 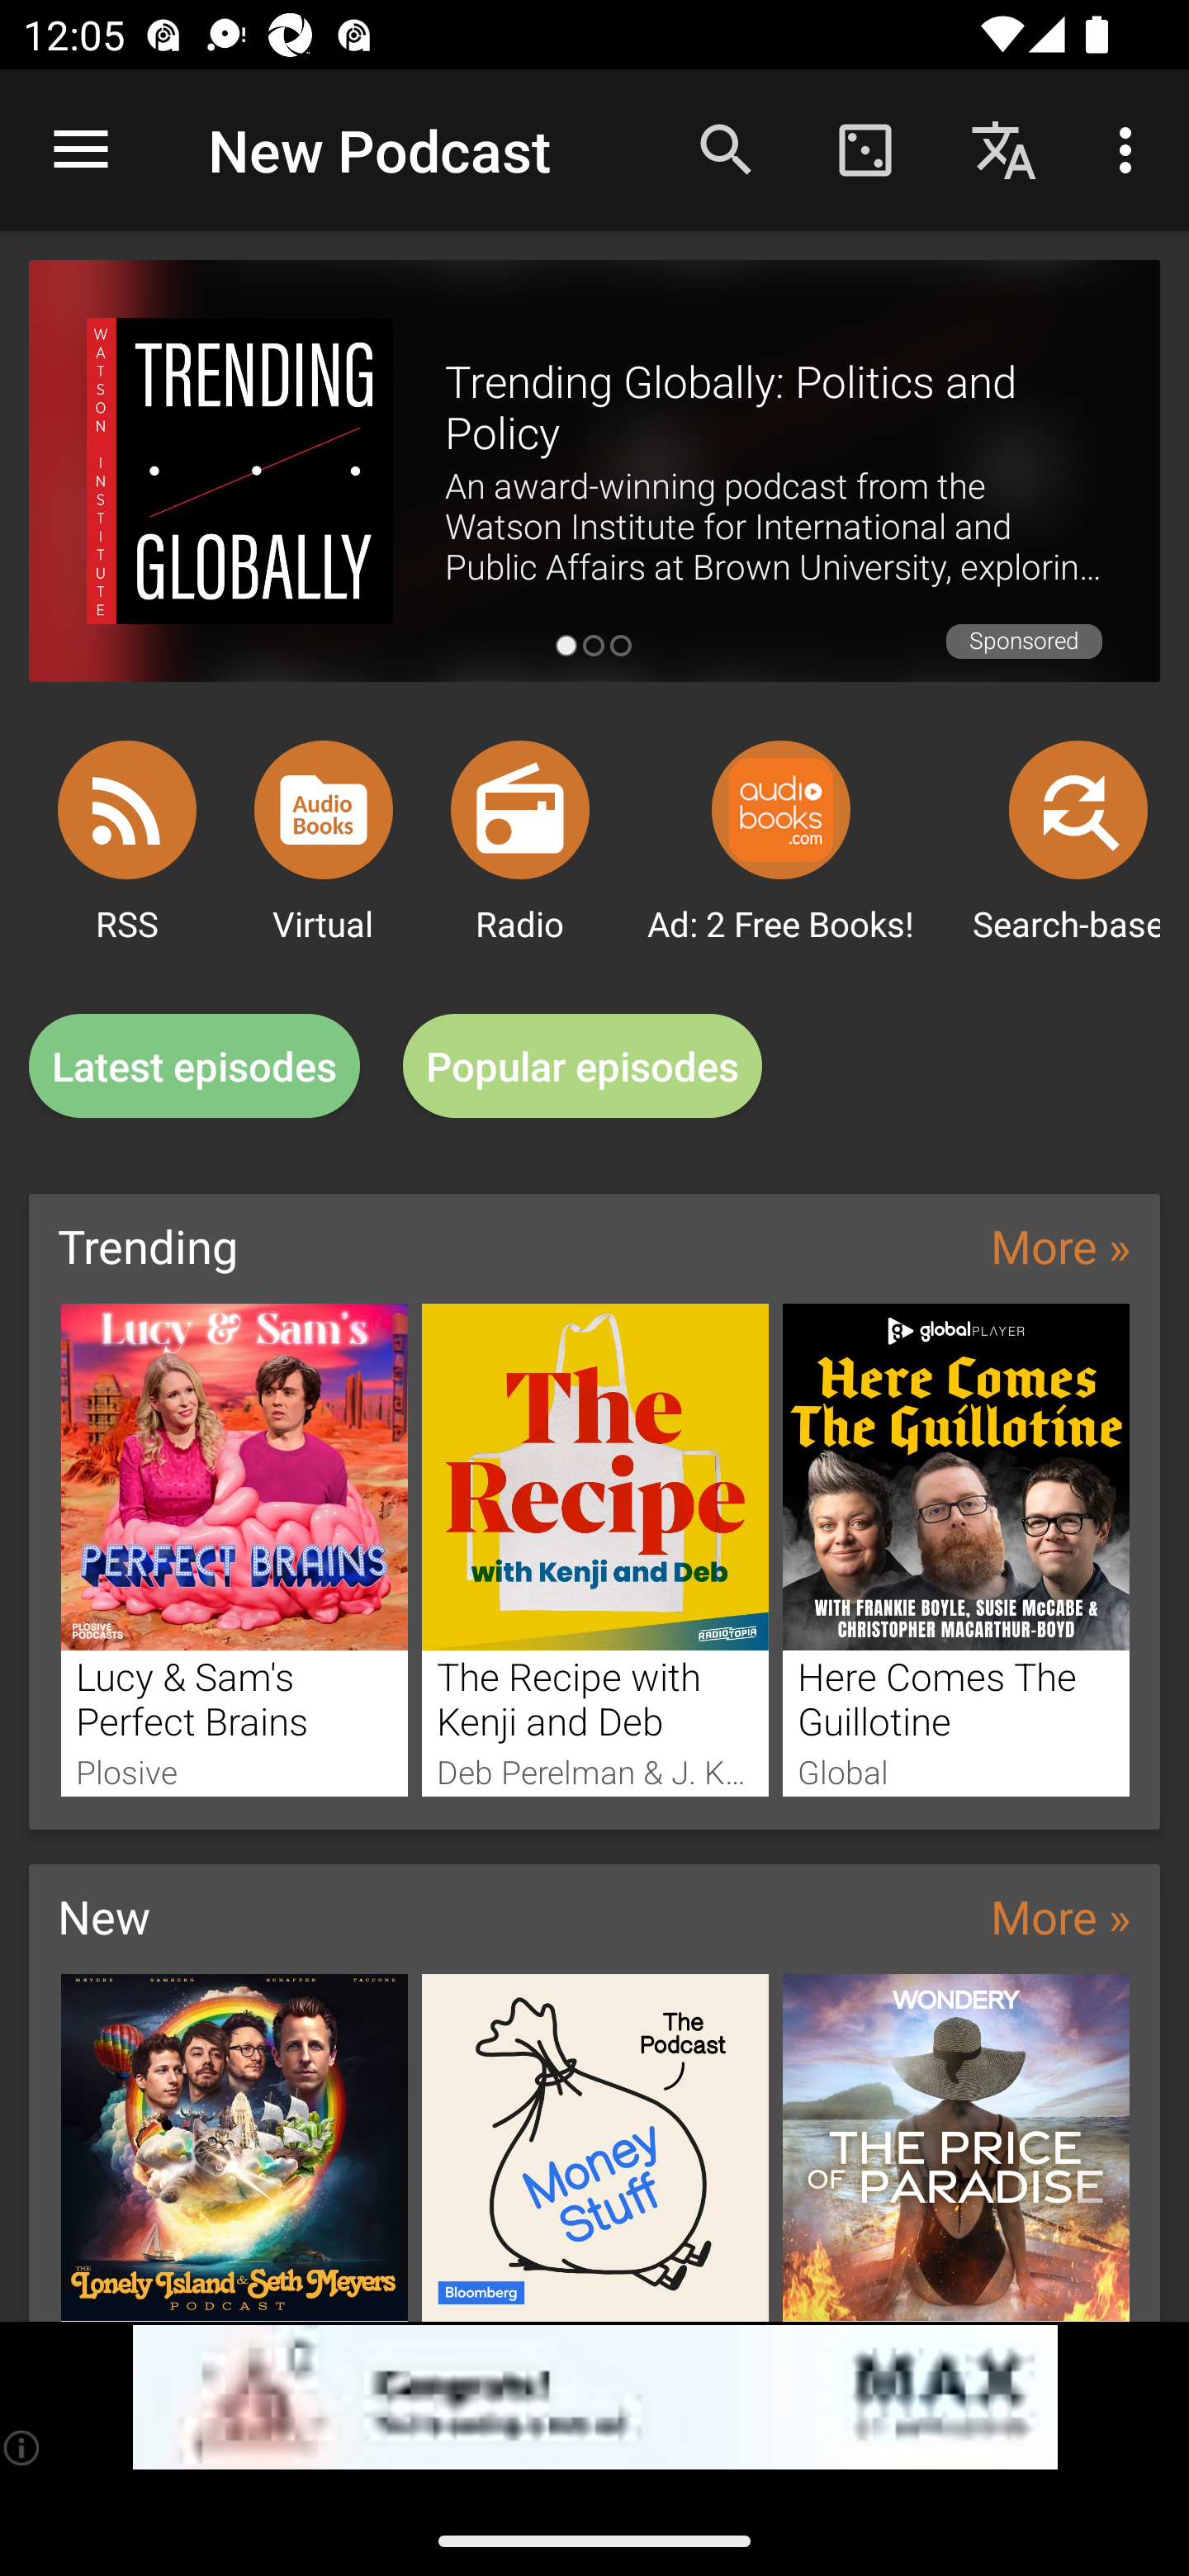 I want to click on RSS, so click(x=127, y=809).